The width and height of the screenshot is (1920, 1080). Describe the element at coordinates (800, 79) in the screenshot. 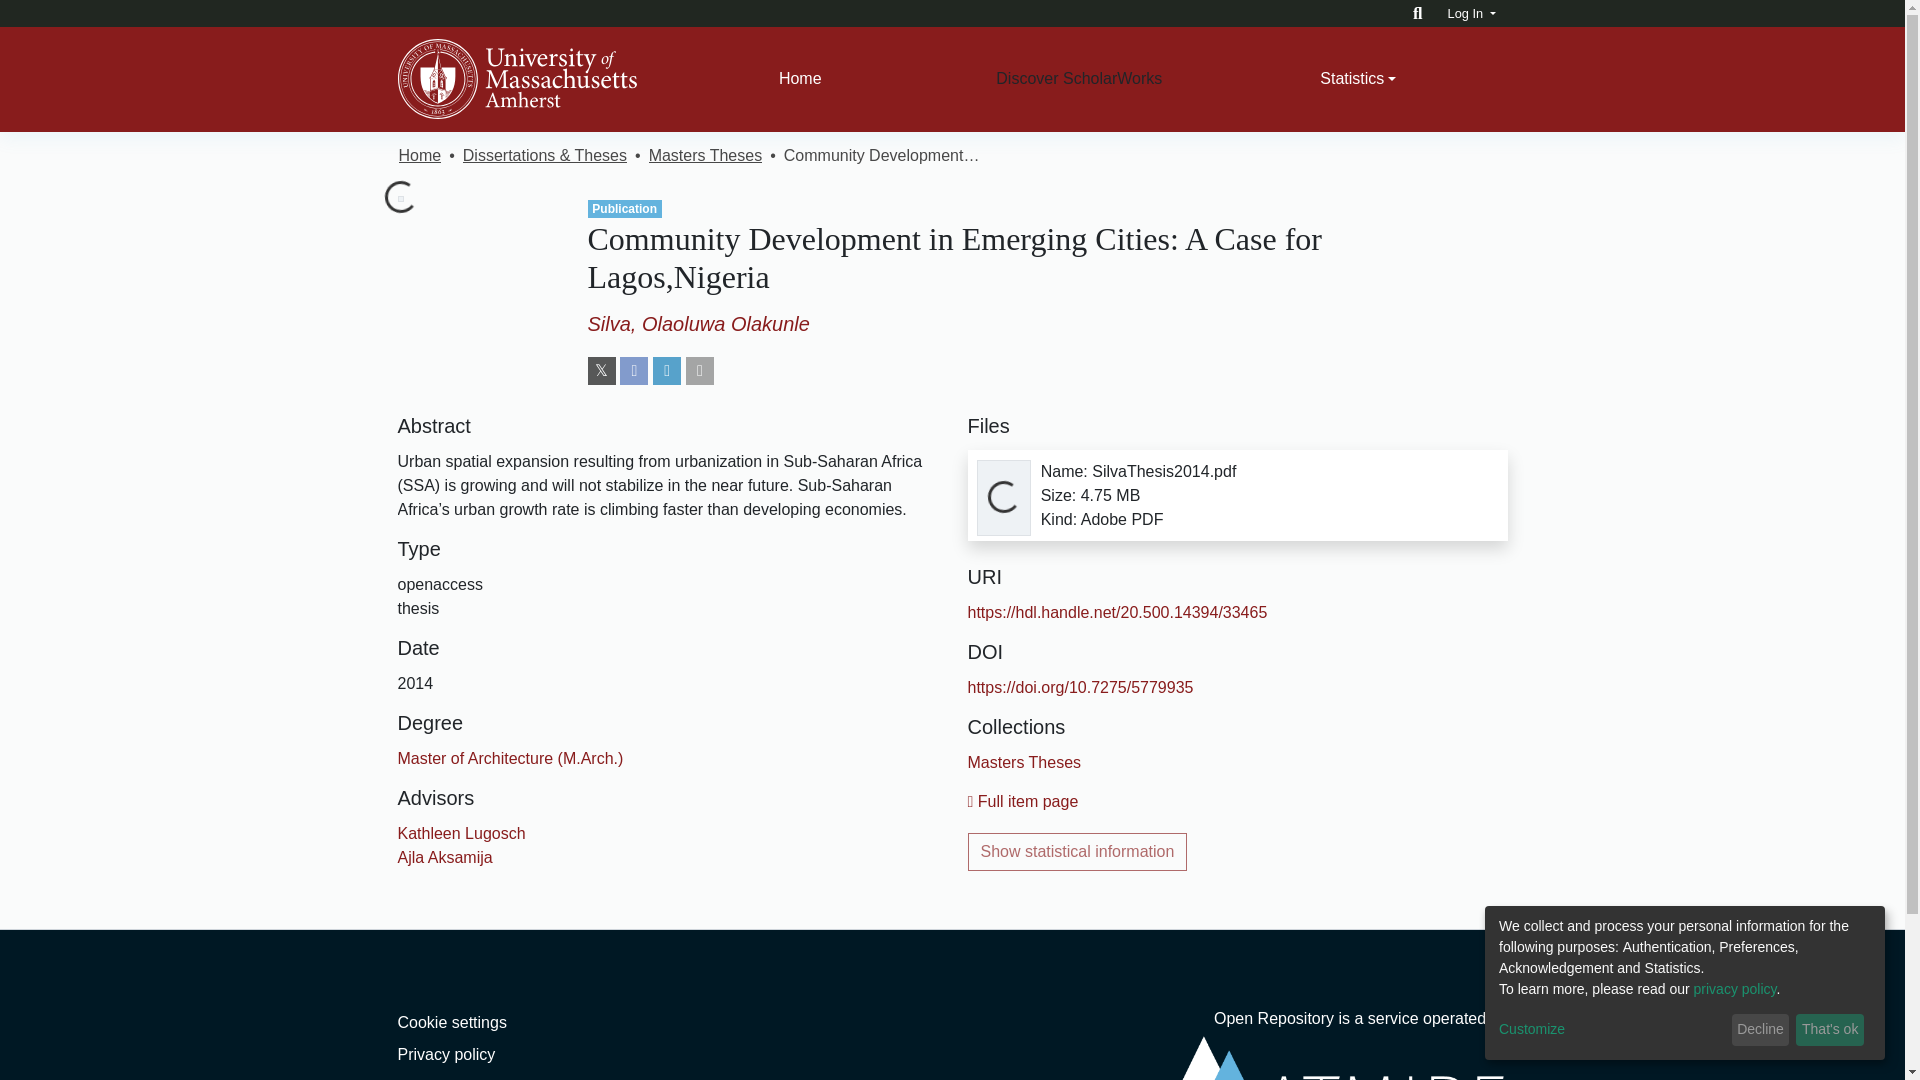

I see `Home` at that location.